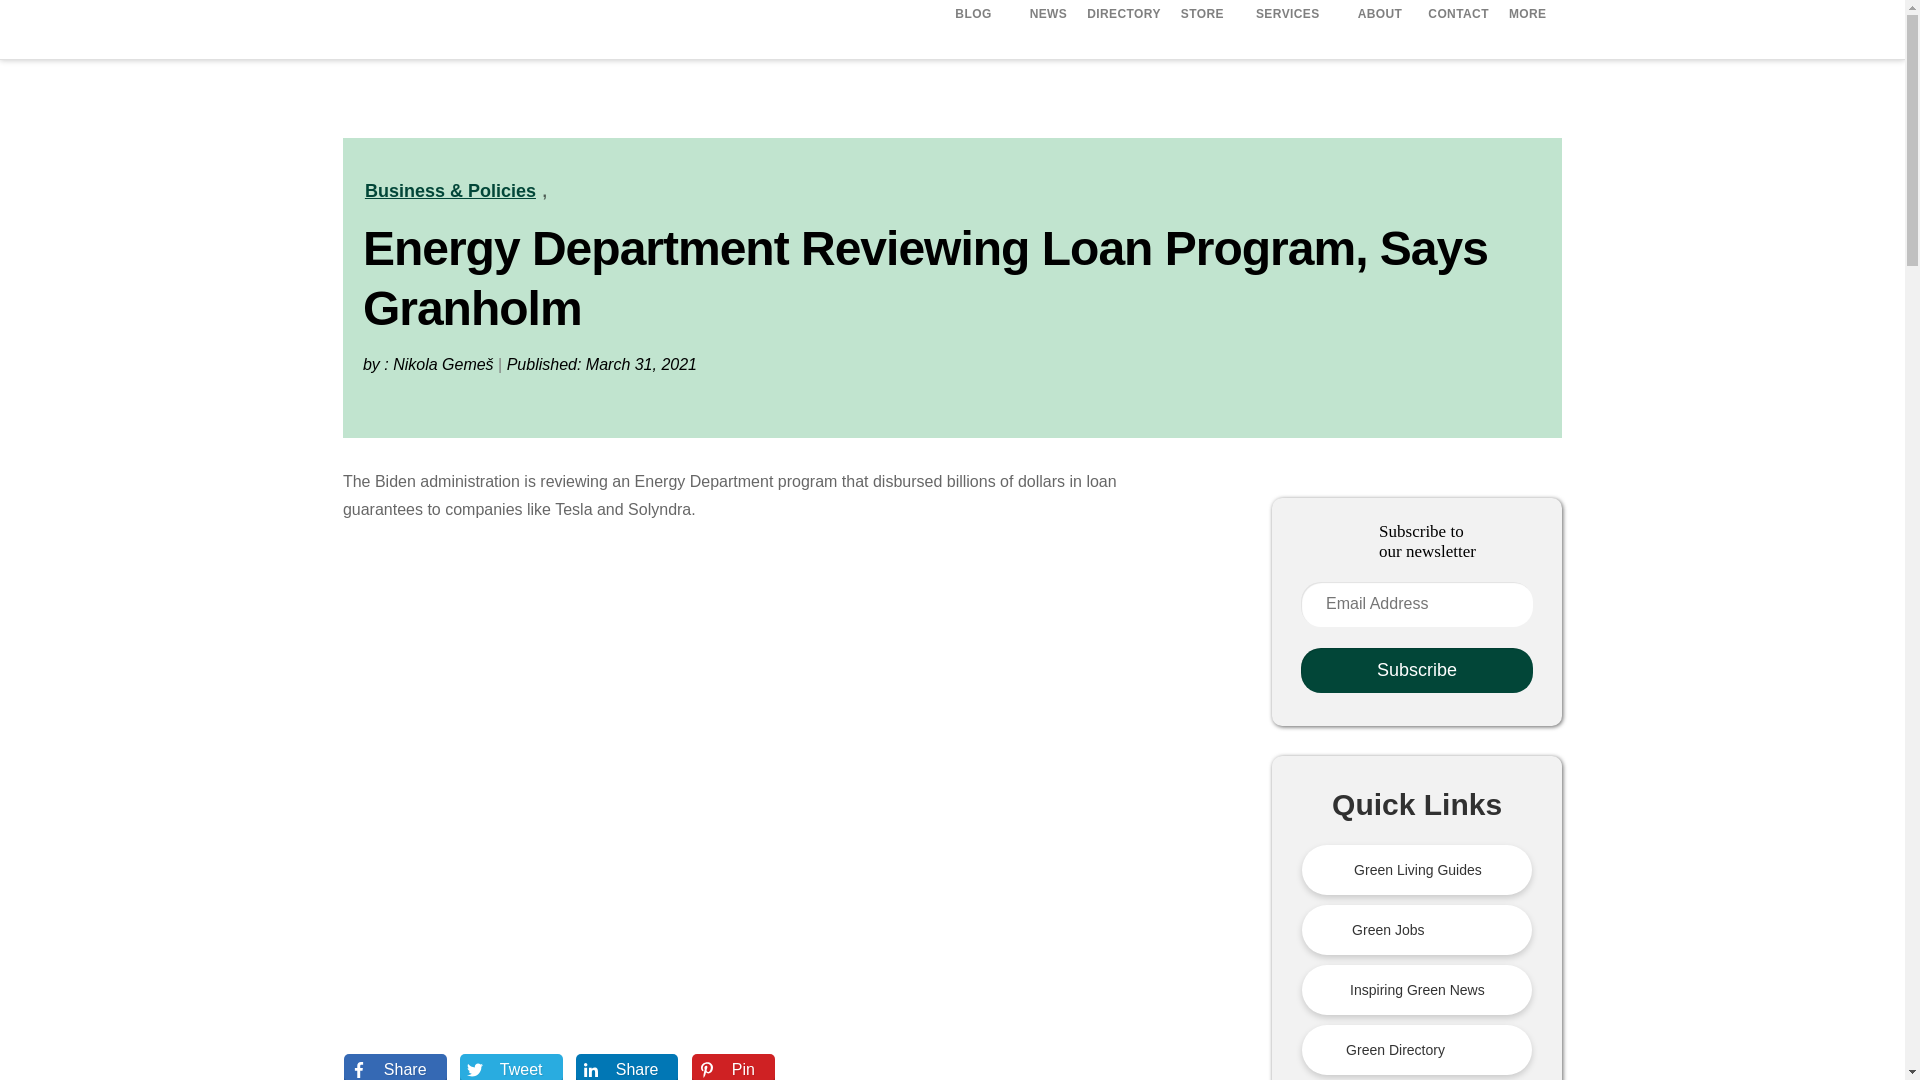  What do you see at coordinates (1202, 16) in the screenshot?
I see `STORE` at bounding box center [1202, 16].